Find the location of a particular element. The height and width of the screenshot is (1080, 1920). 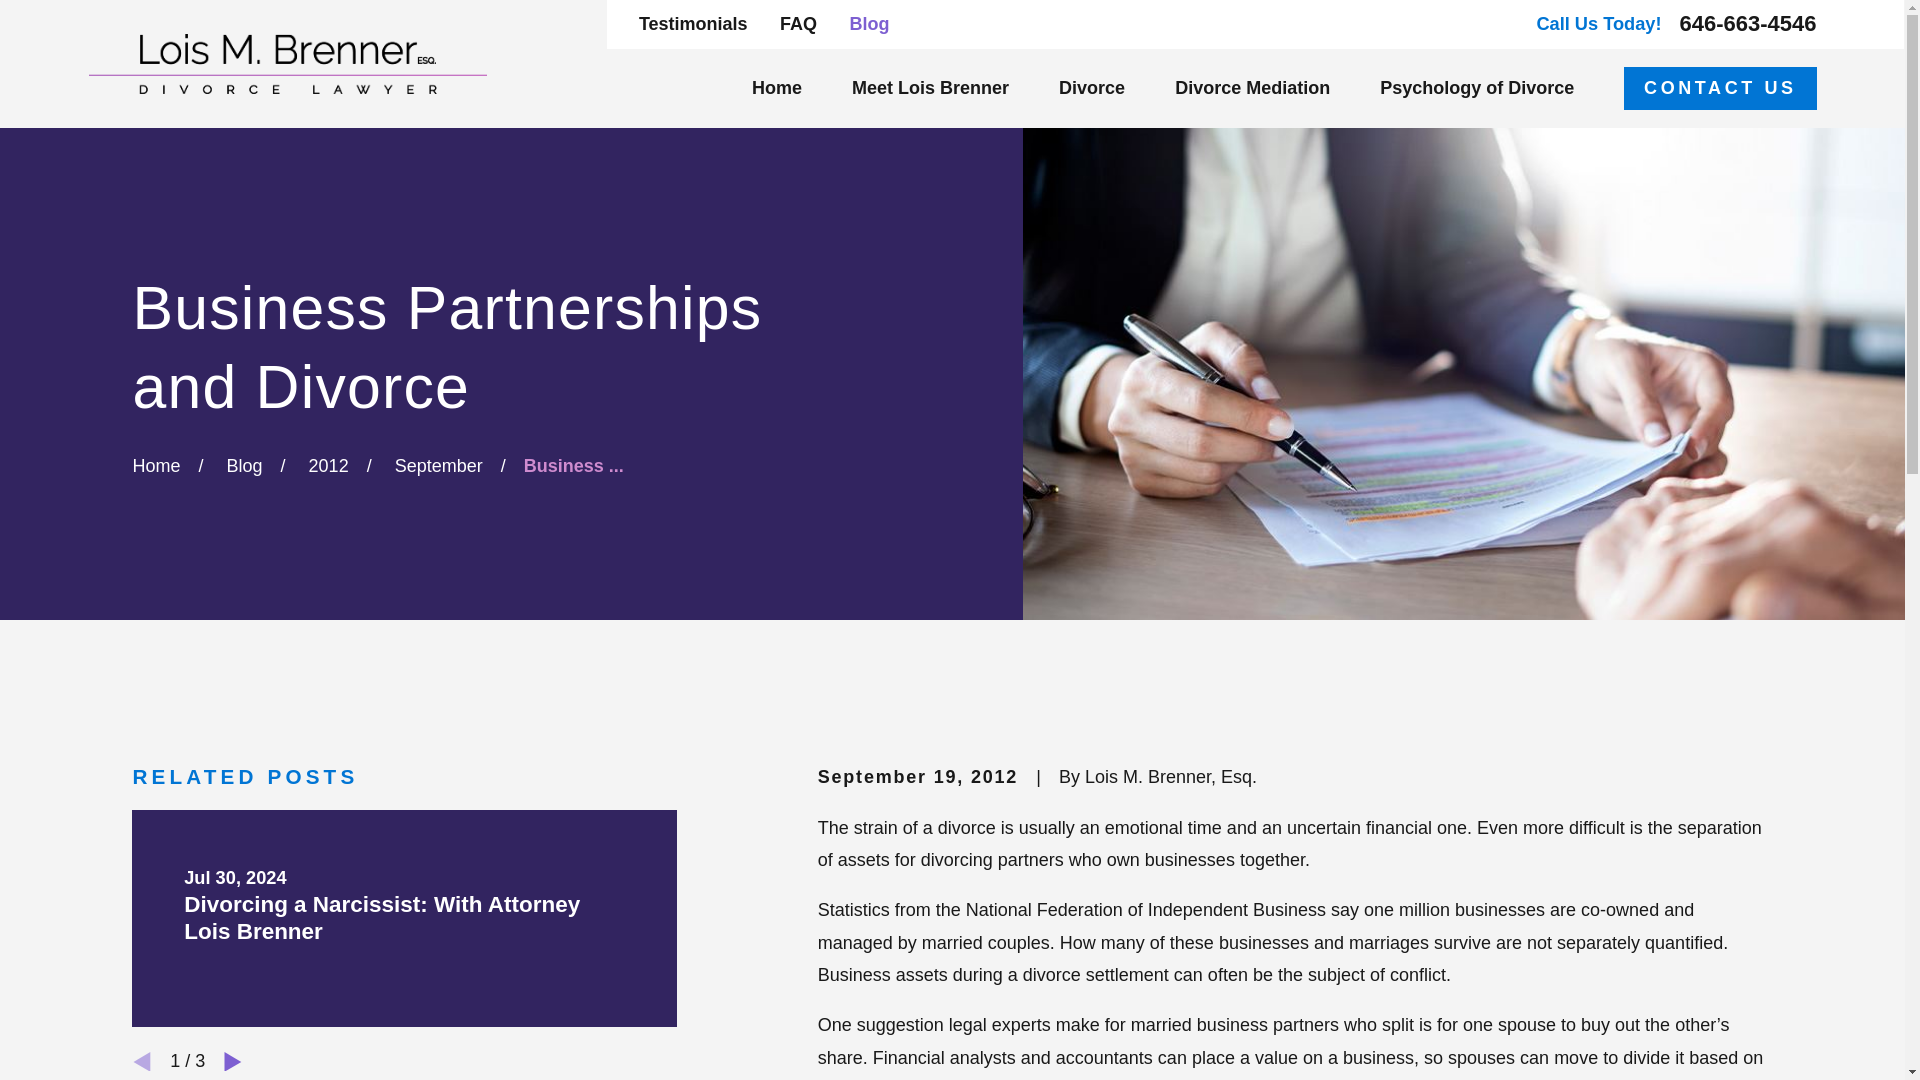

Home is located at coordinates (286, 63).